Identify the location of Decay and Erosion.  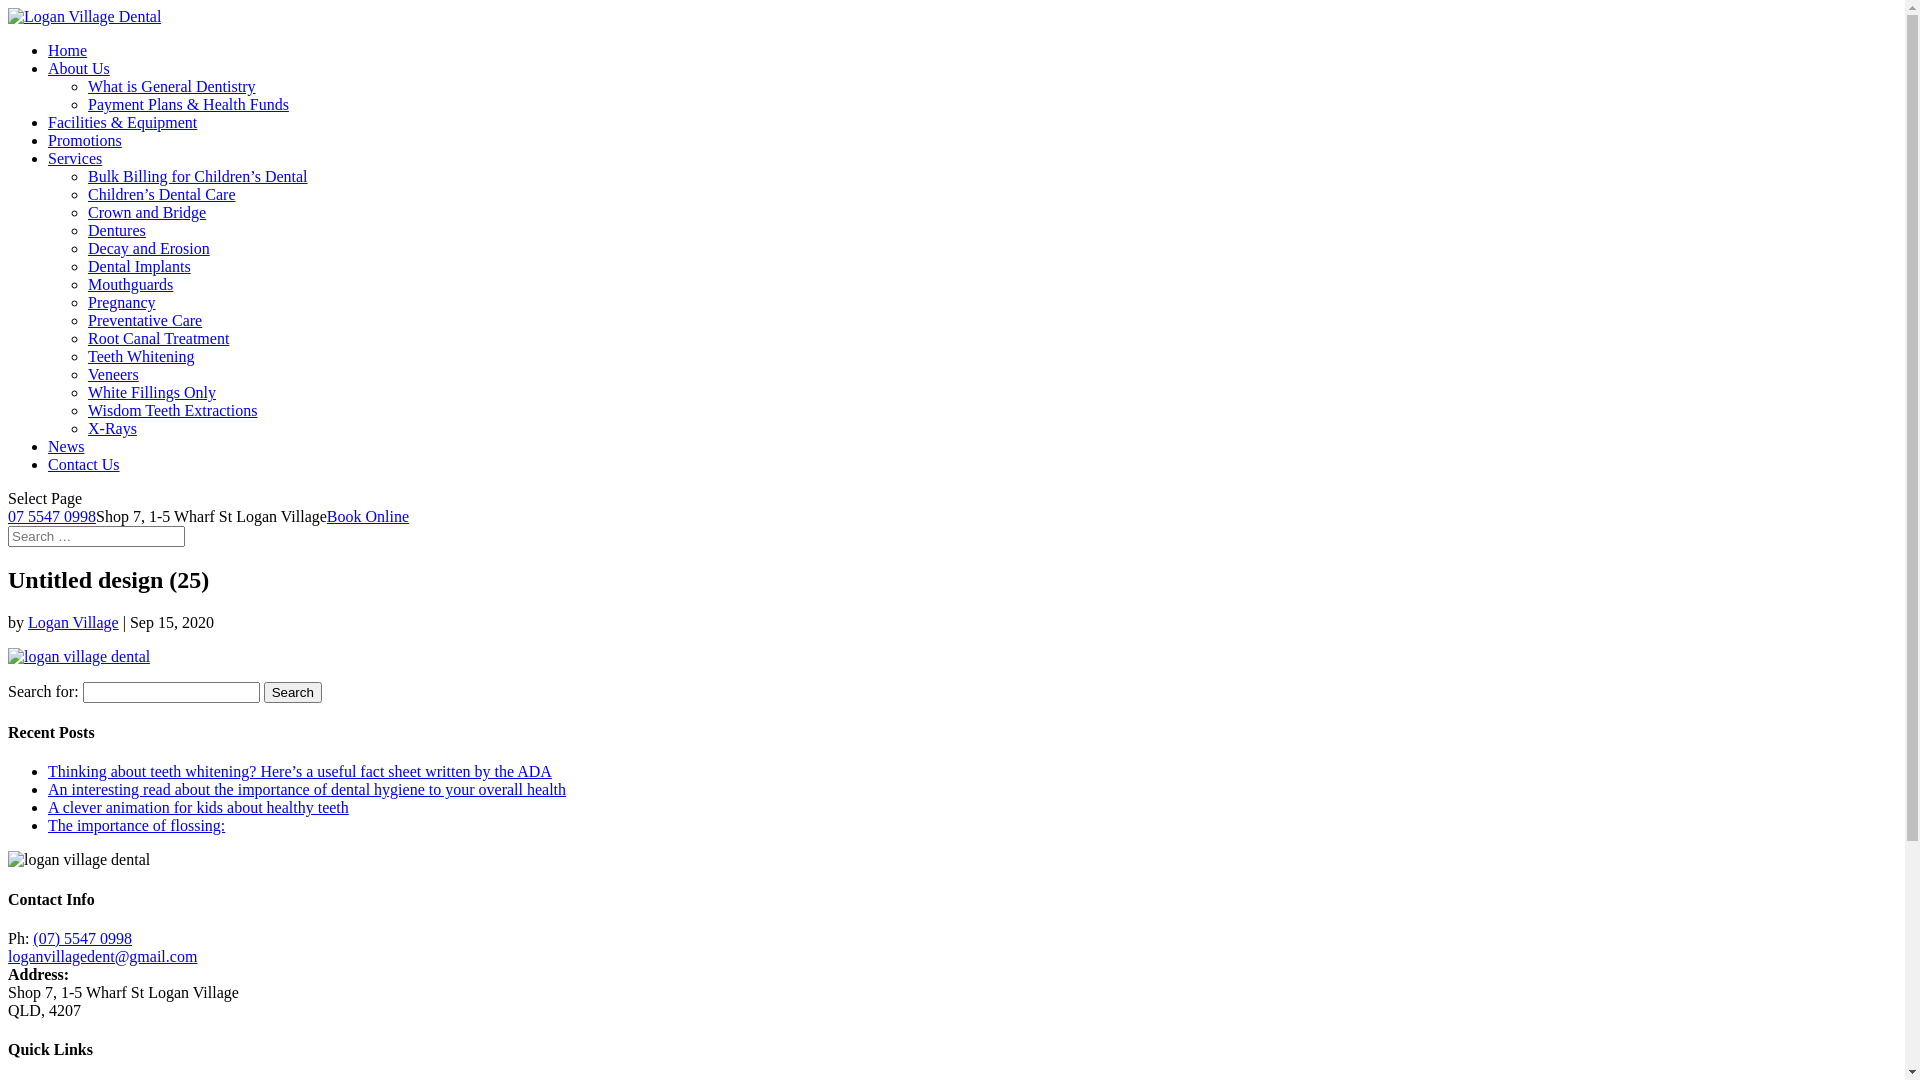
(149, 248).